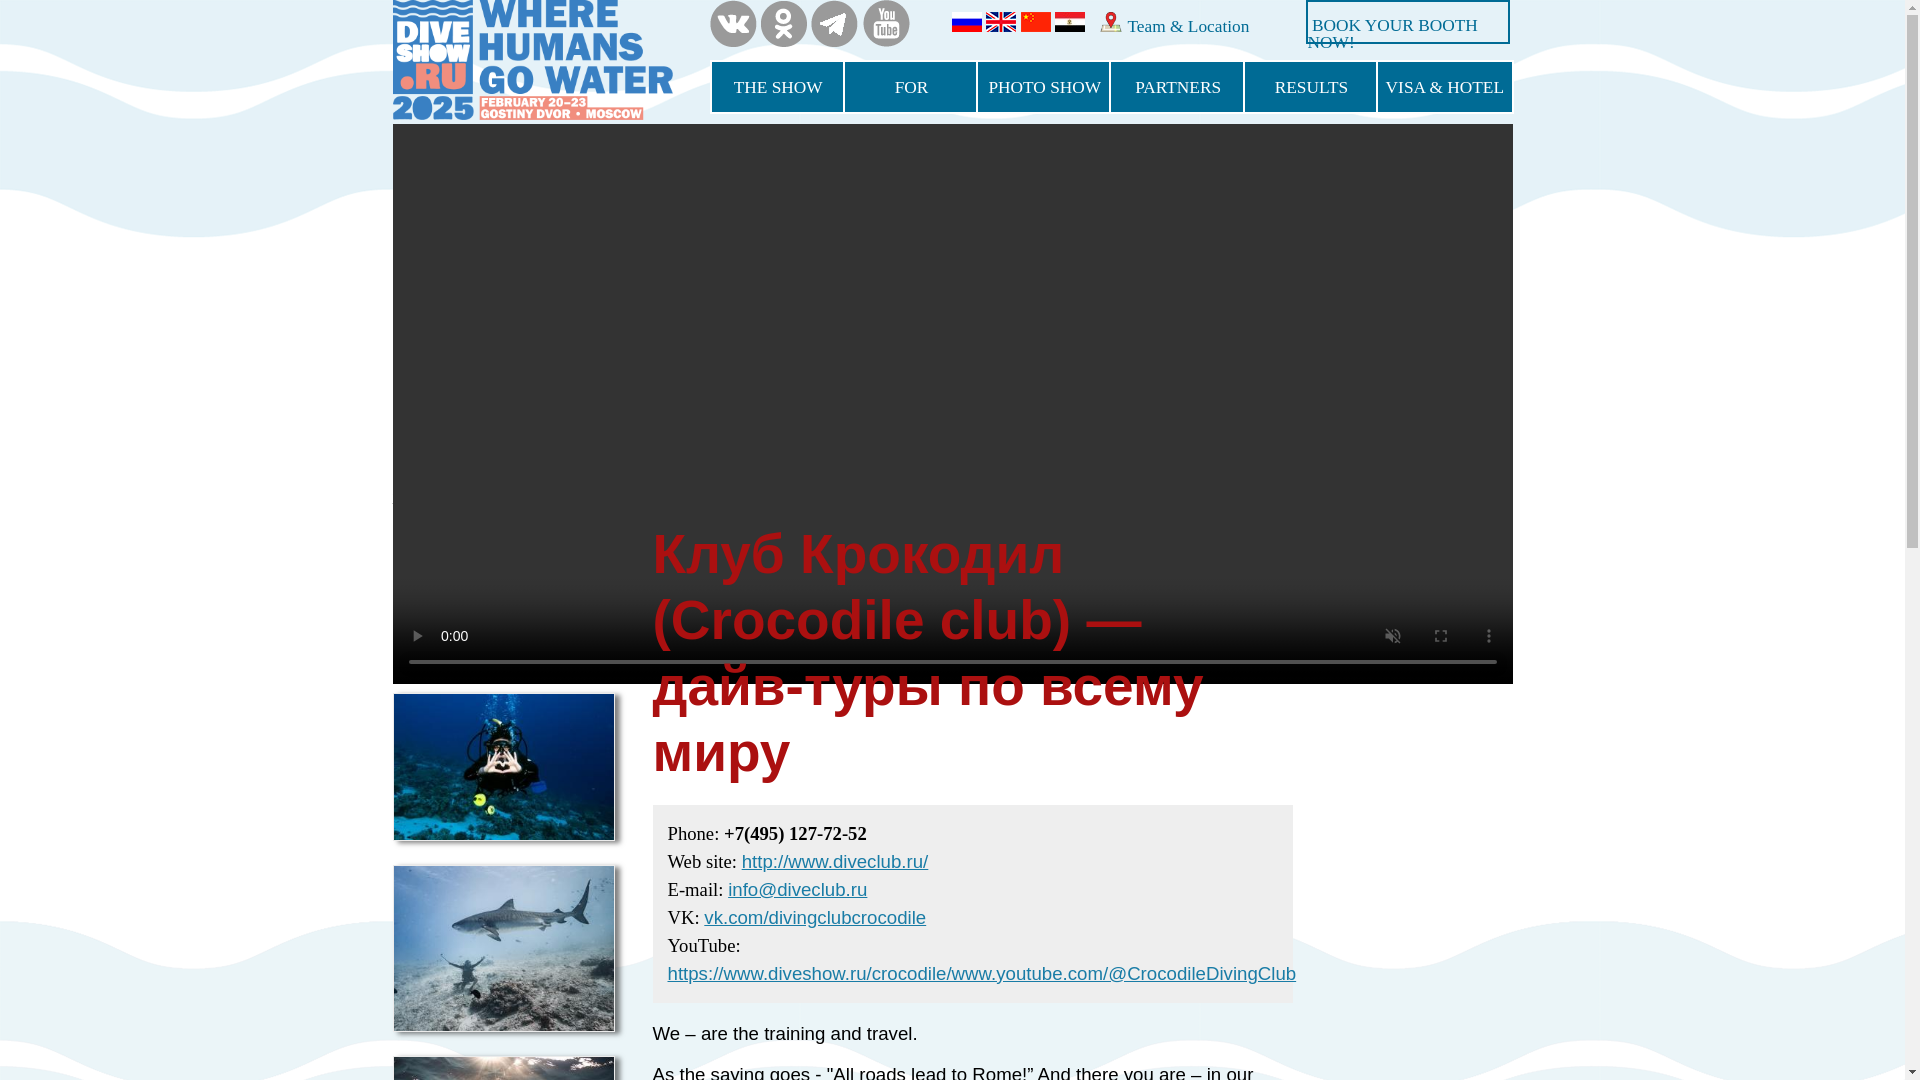 Image resolution: width=1920 pixels, height=1080 pixels. I want to click on THE SHOW, so click(778, 87).